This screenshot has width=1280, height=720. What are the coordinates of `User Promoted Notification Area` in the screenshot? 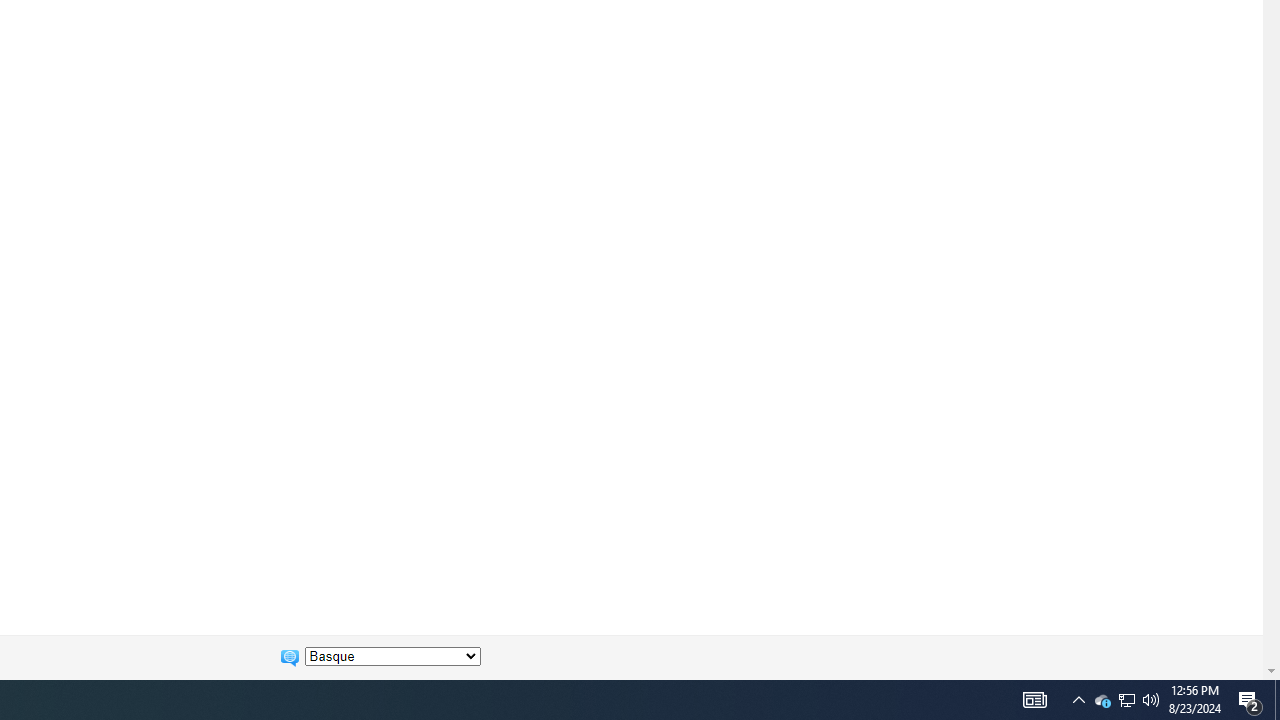 It's located at (1126, 700).